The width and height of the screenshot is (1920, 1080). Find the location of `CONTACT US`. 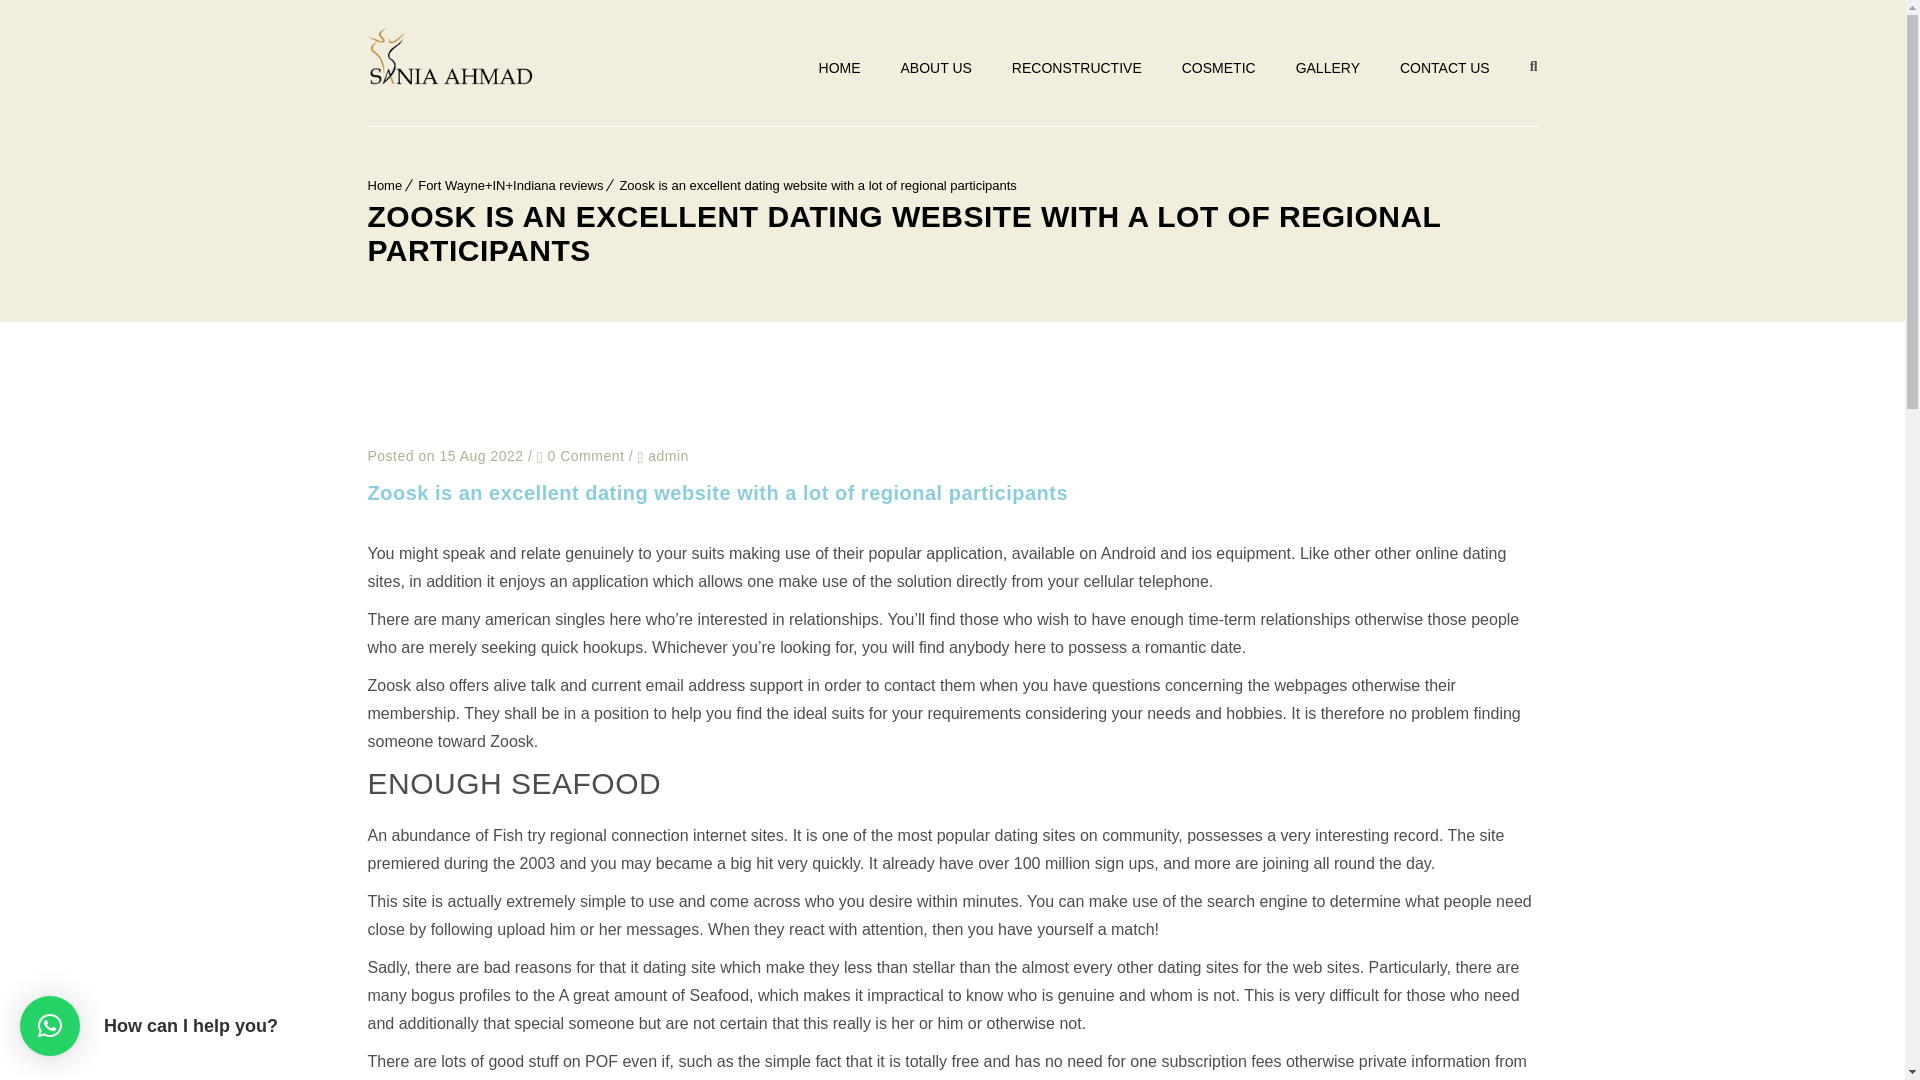

CONTACT US is located at coordinates (1444, 68).